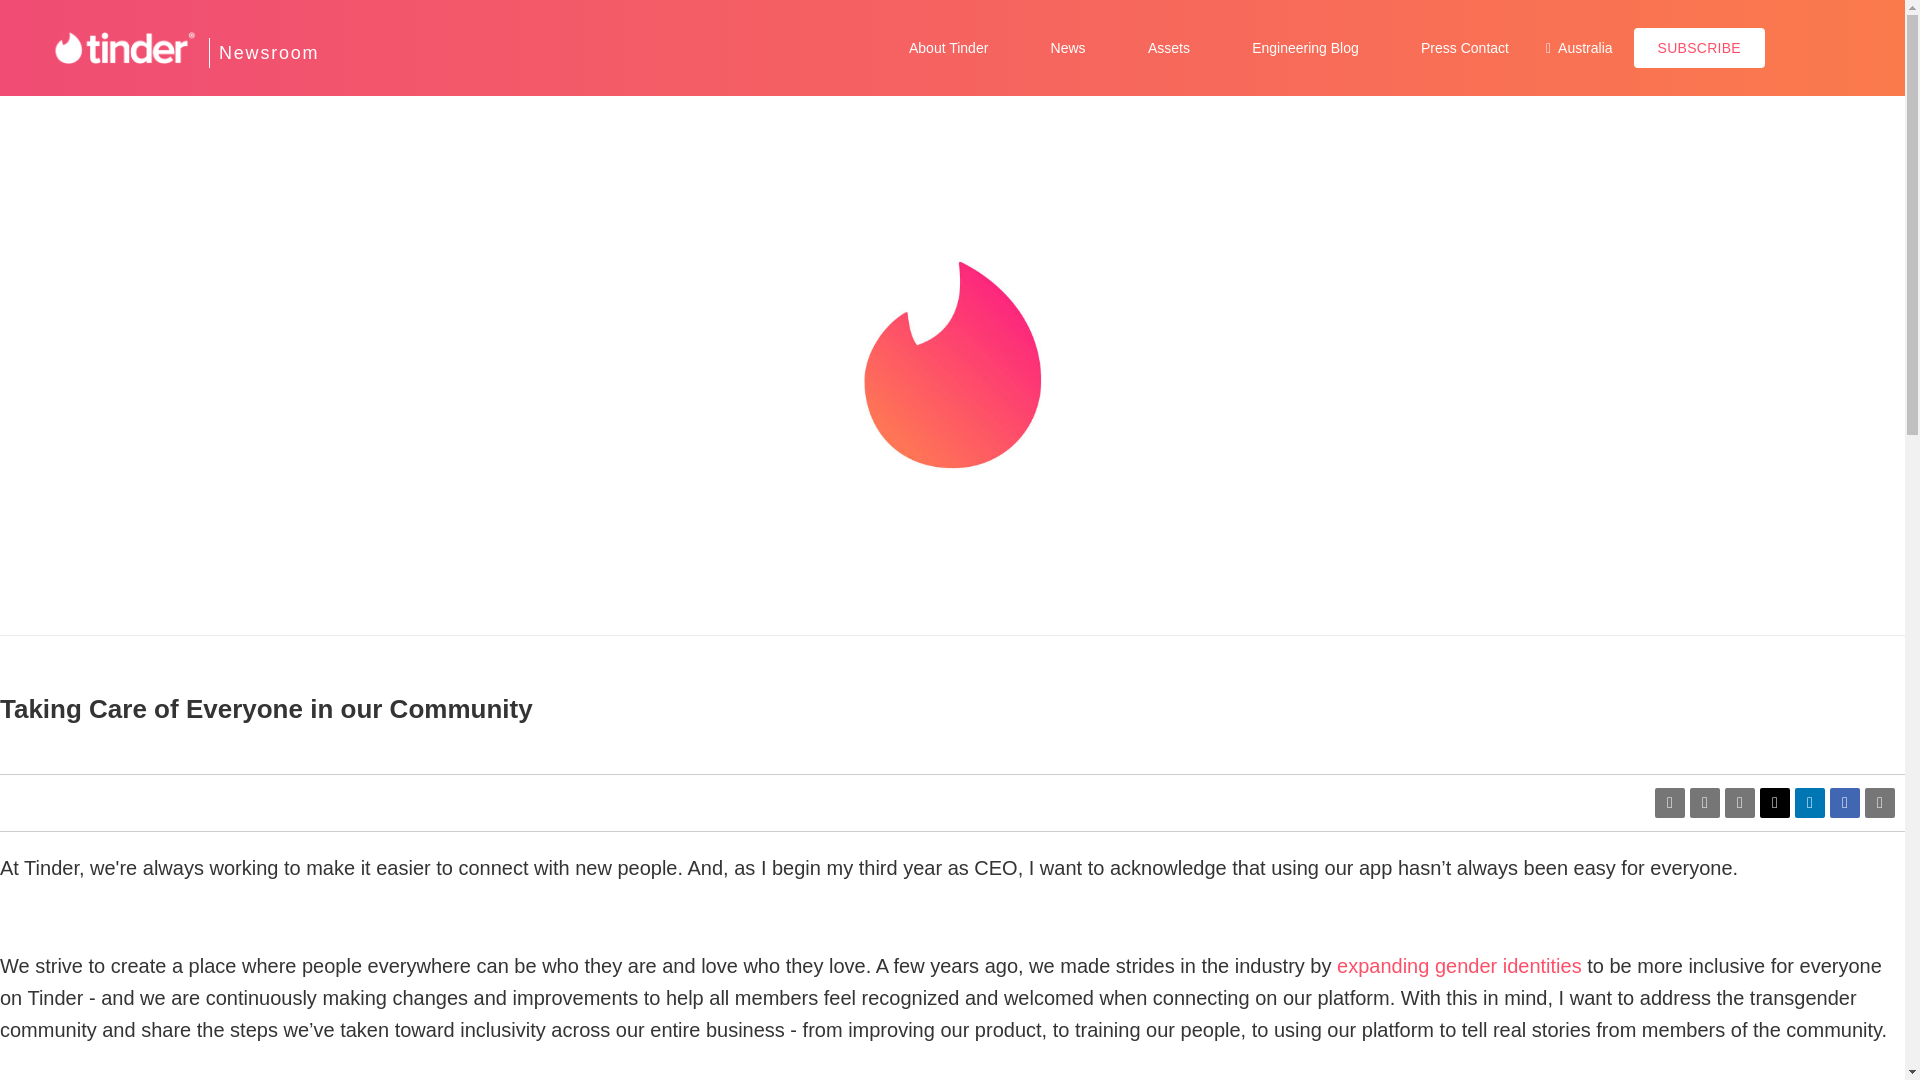 This screenshot has width=1920, height=1080. Describe the element at coordinates (268, 52) in the screenshot. I see `Newsroom` at that location.